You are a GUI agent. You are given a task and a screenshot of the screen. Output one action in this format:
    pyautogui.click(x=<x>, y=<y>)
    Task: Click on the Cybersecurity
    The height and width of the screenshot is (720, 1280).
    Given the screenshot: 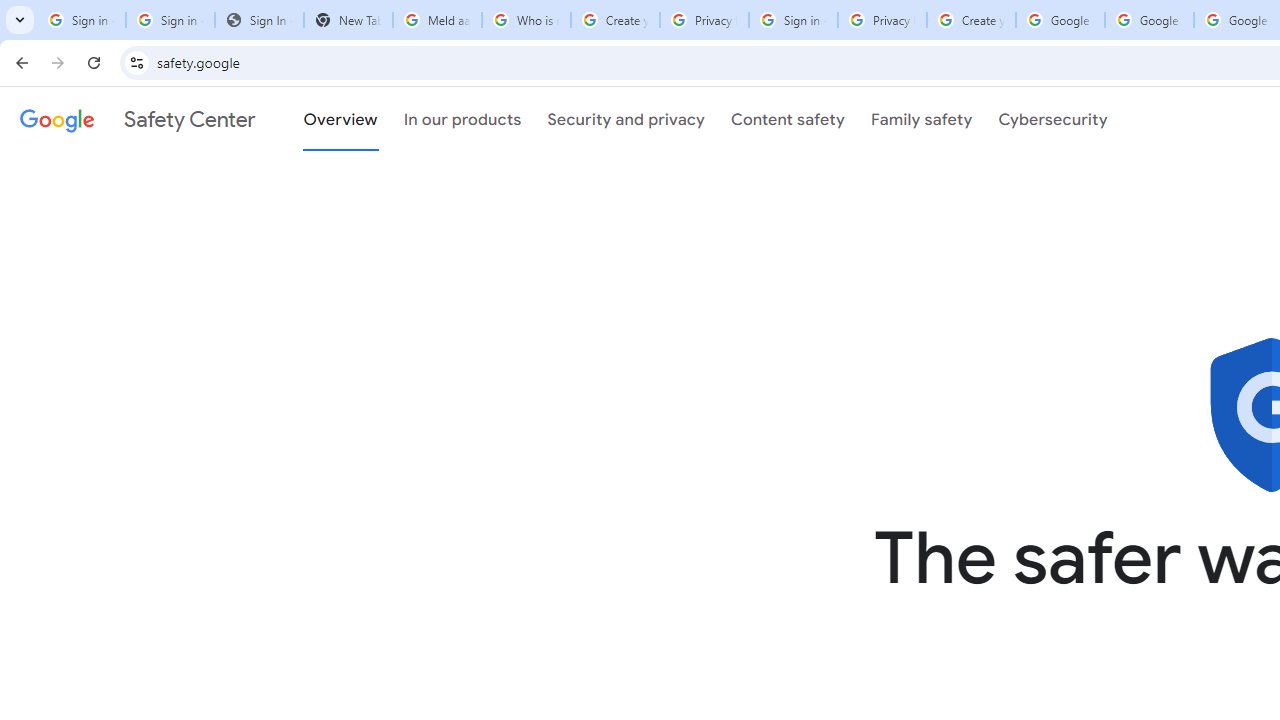 What is the action you would take?
    pyautogui.click(x=1053, y=119)
    